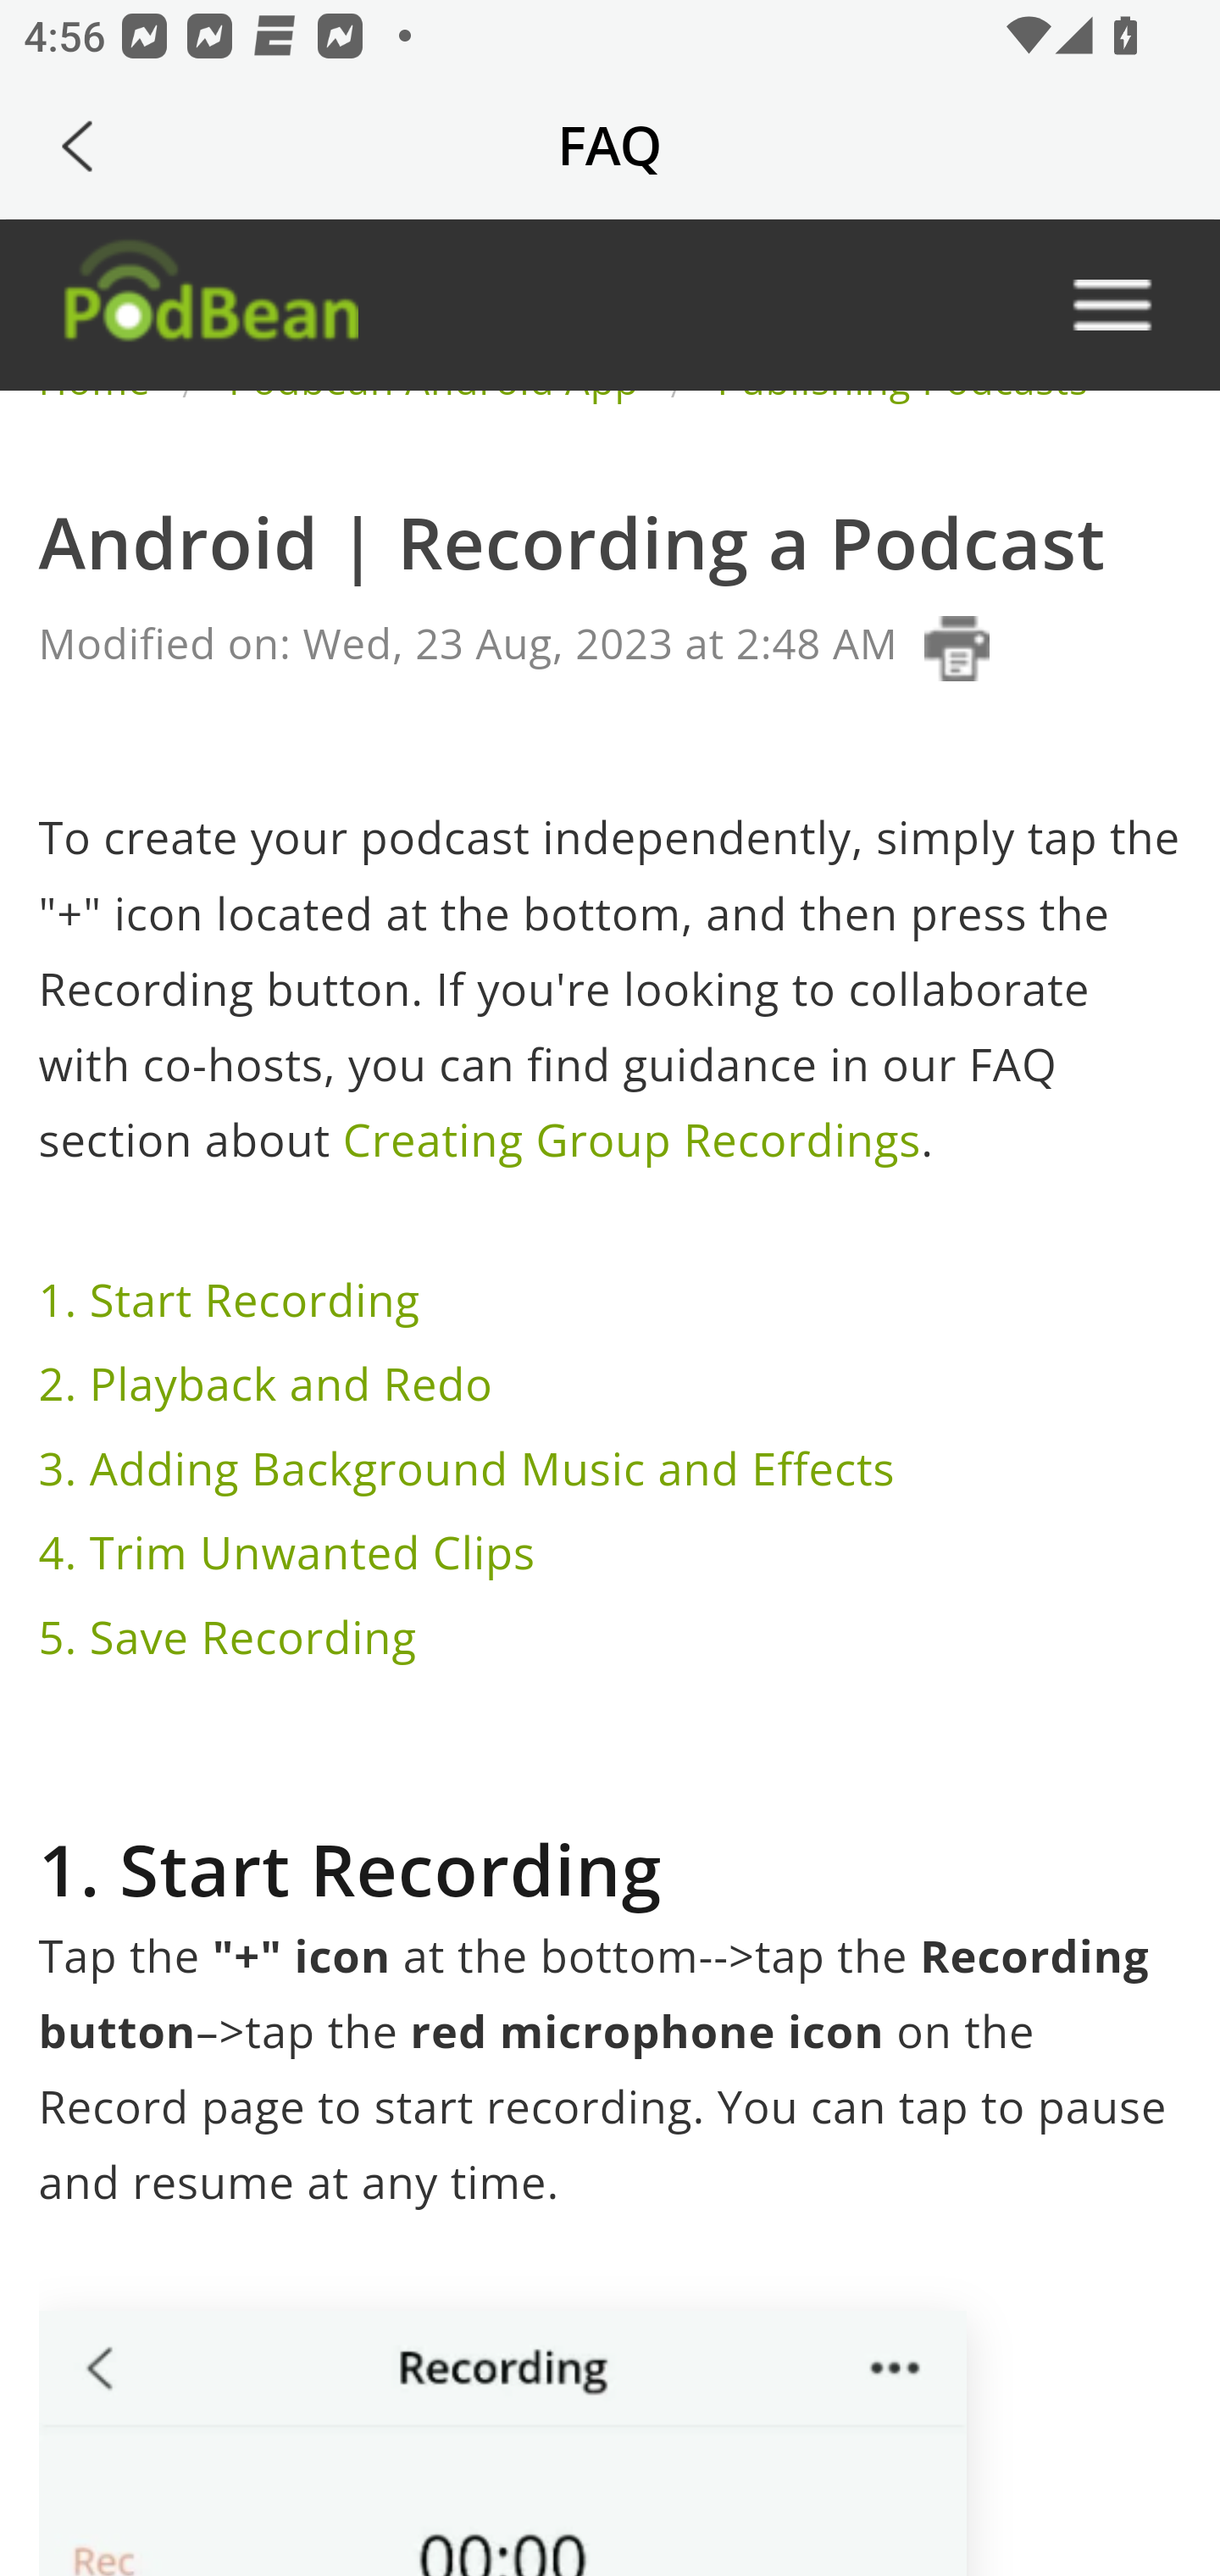  What do you see at coordinates (956, 647) in the screenshot?
I see `Print this Article` at bounding box center [956, 647].